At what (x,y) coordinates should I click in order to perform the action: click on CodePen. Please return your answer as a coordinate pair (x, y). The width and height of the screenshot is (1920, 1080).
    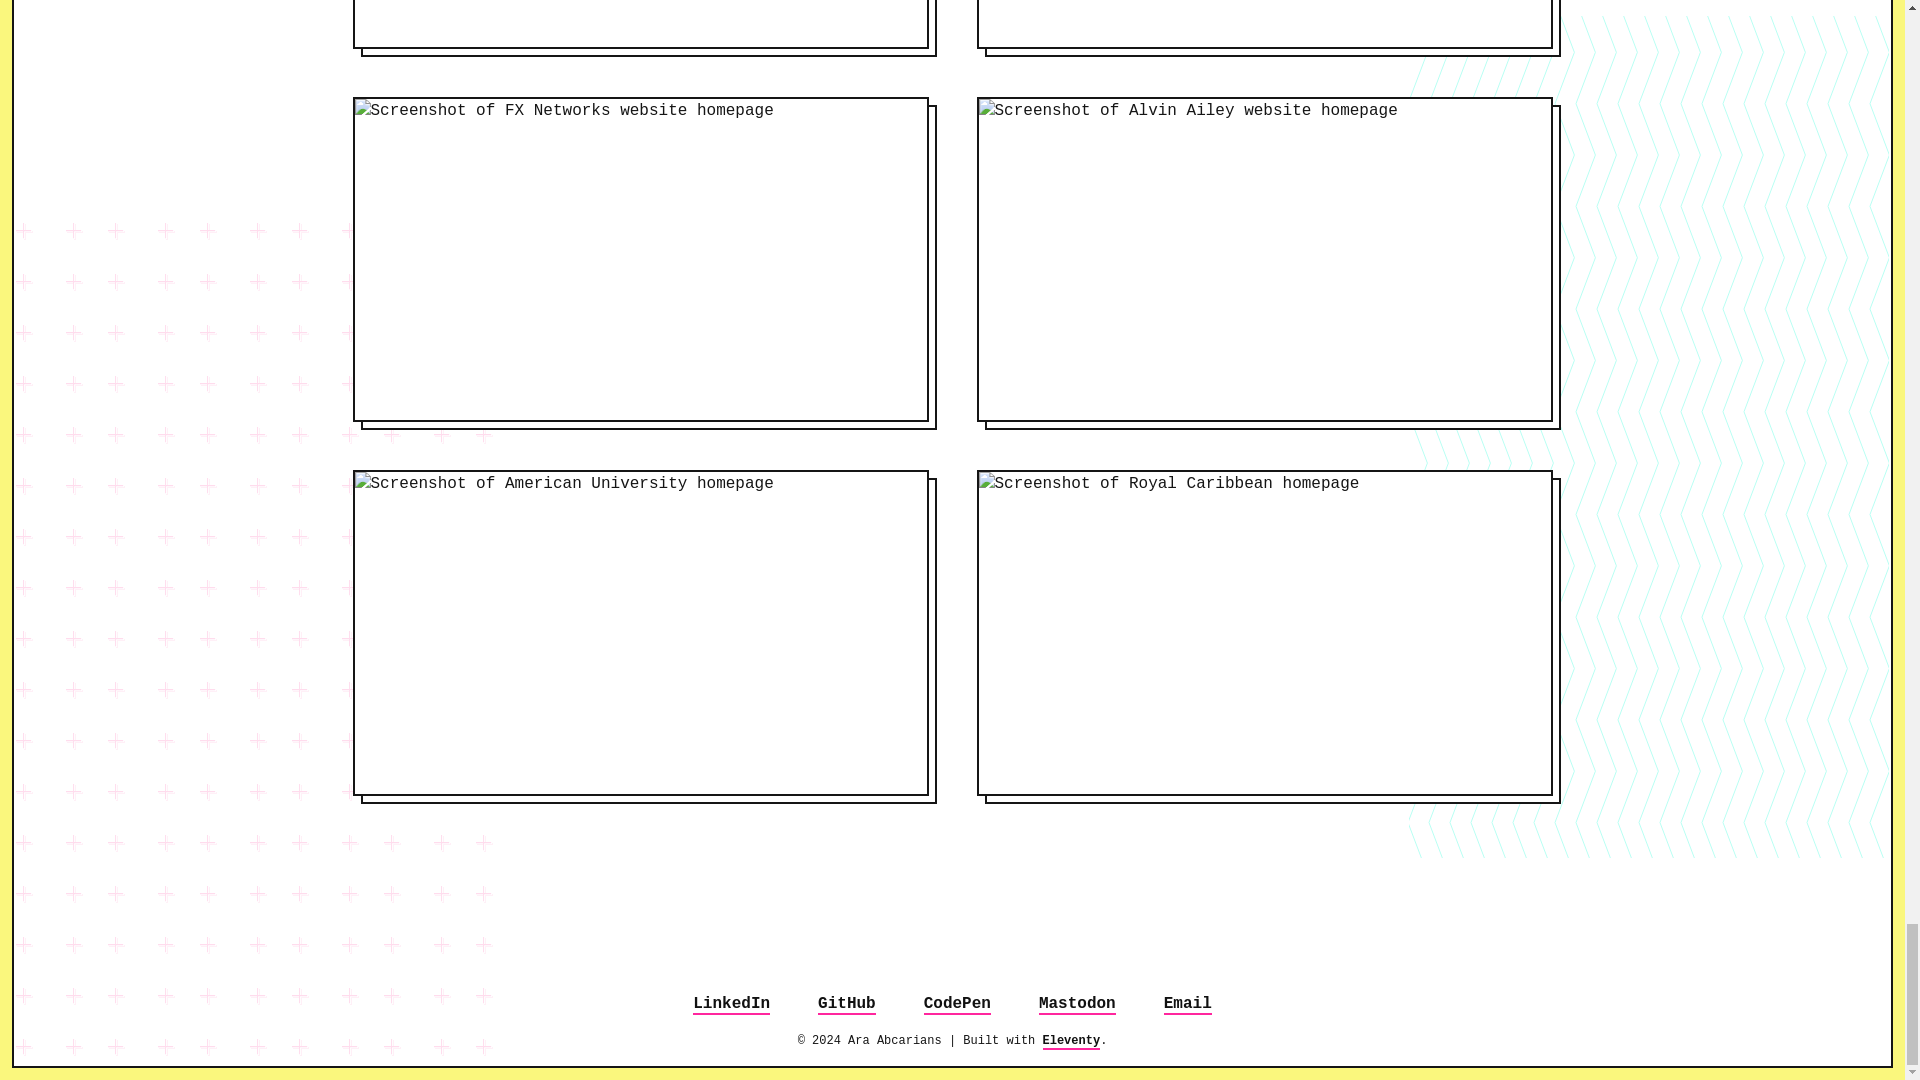
    Looking at the image, I should click on (956, 1004).